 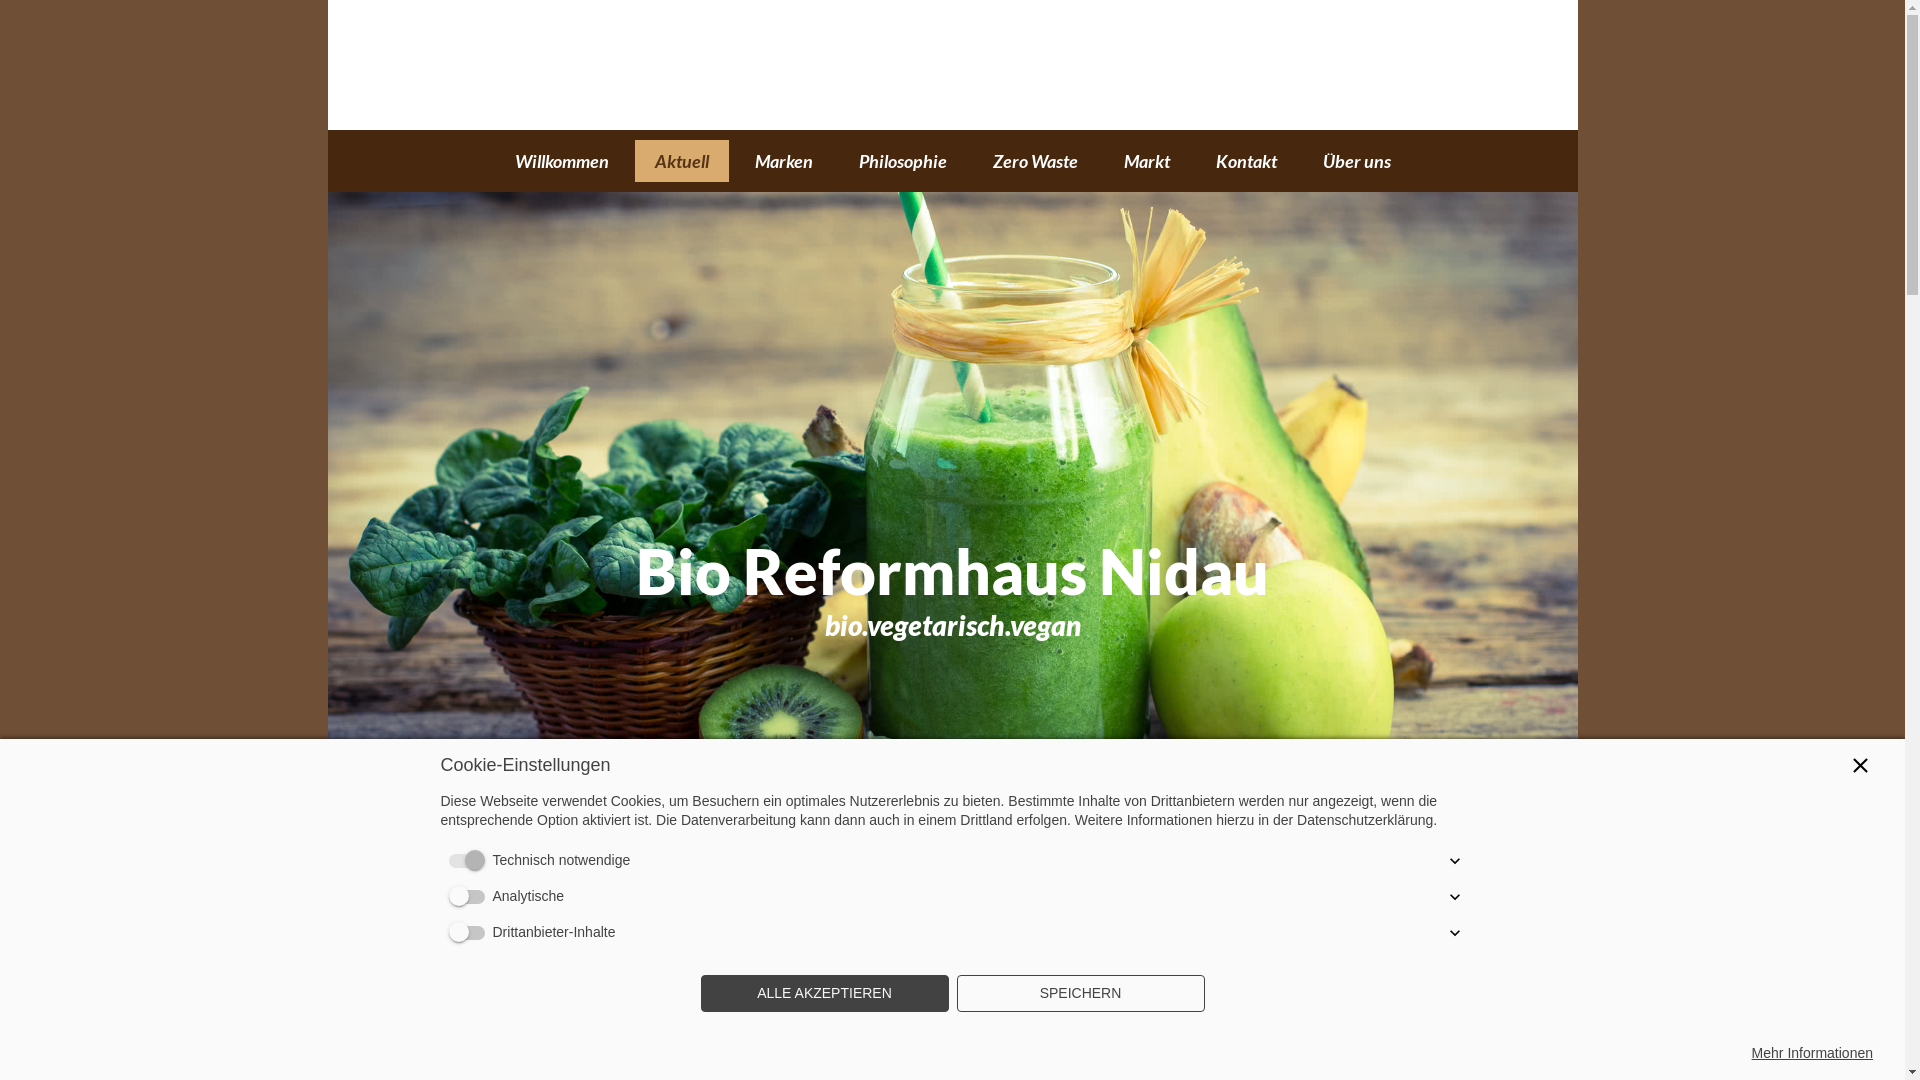 What do you see at coordinates (1080, 994) in the screenshot?
I see `SPEICHERN` at bounding box center [1080, 994].